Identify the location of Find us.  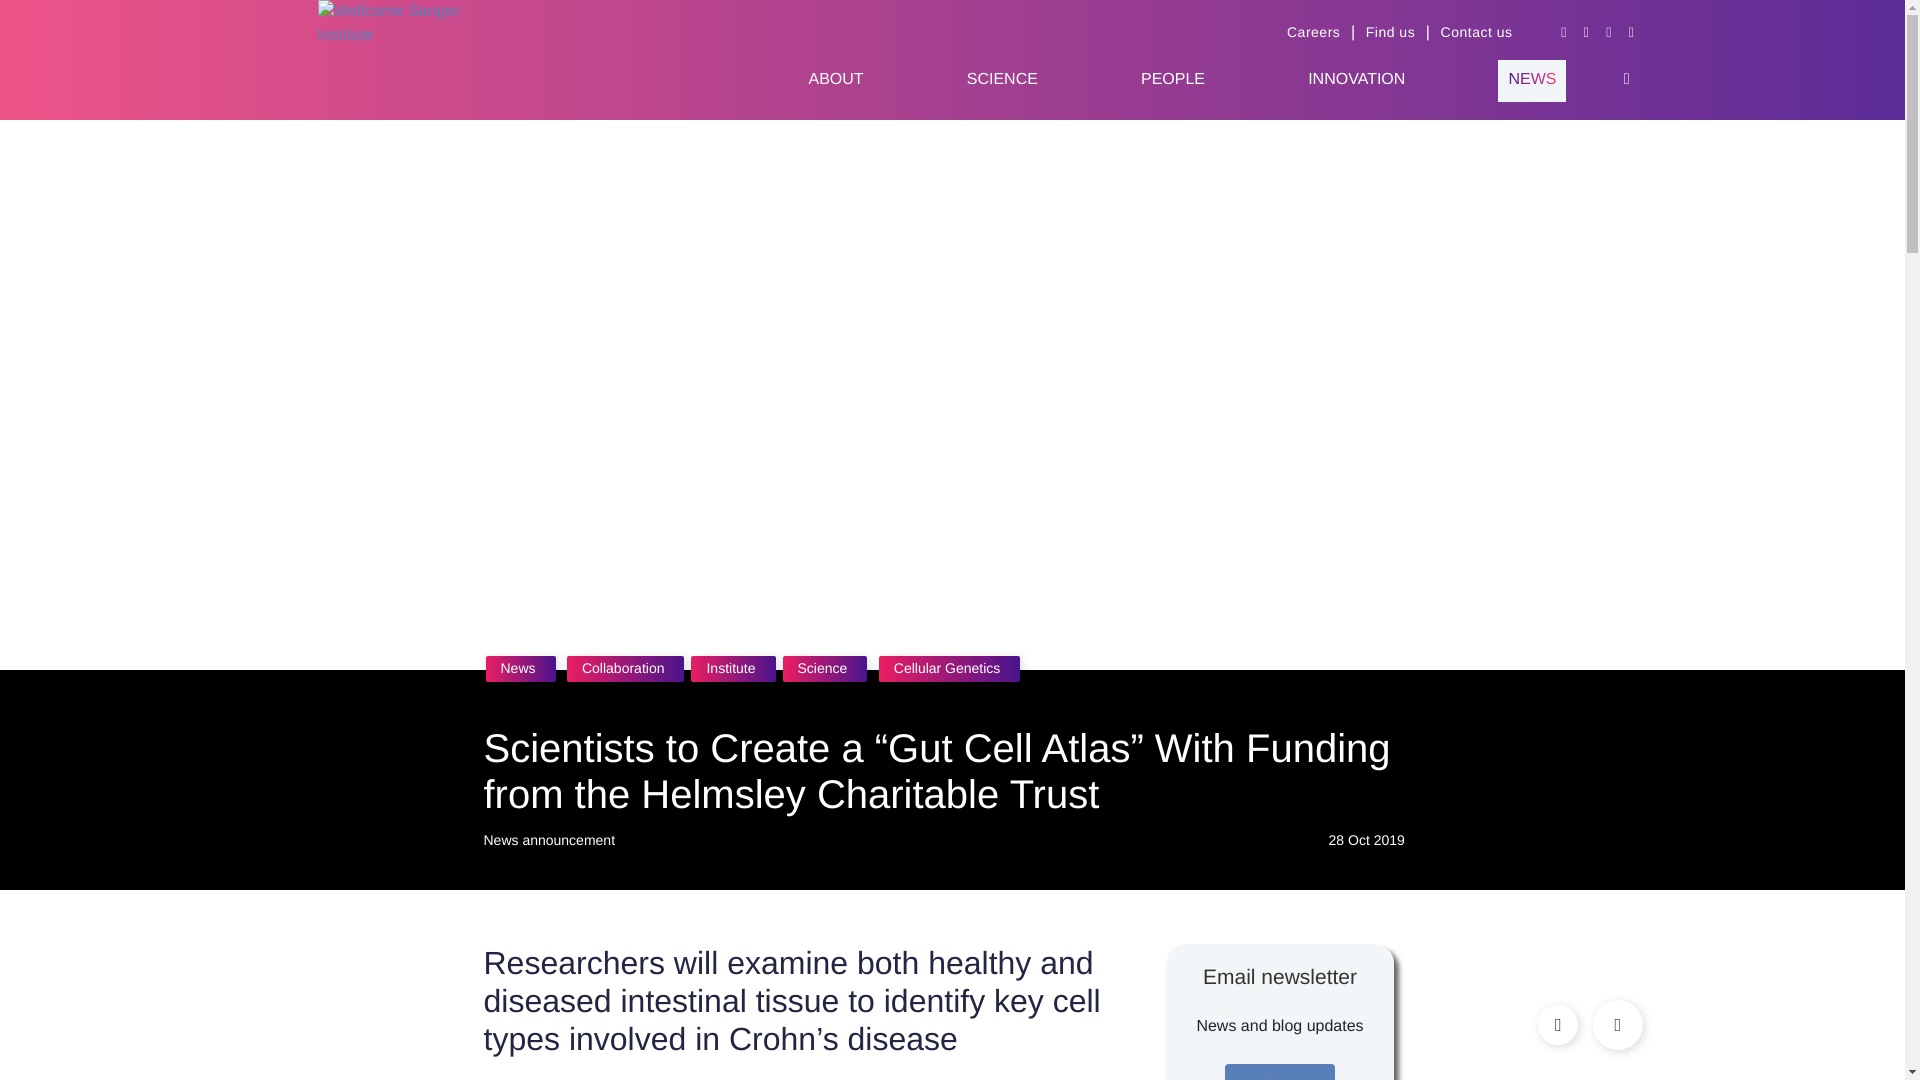
(1390, 31).